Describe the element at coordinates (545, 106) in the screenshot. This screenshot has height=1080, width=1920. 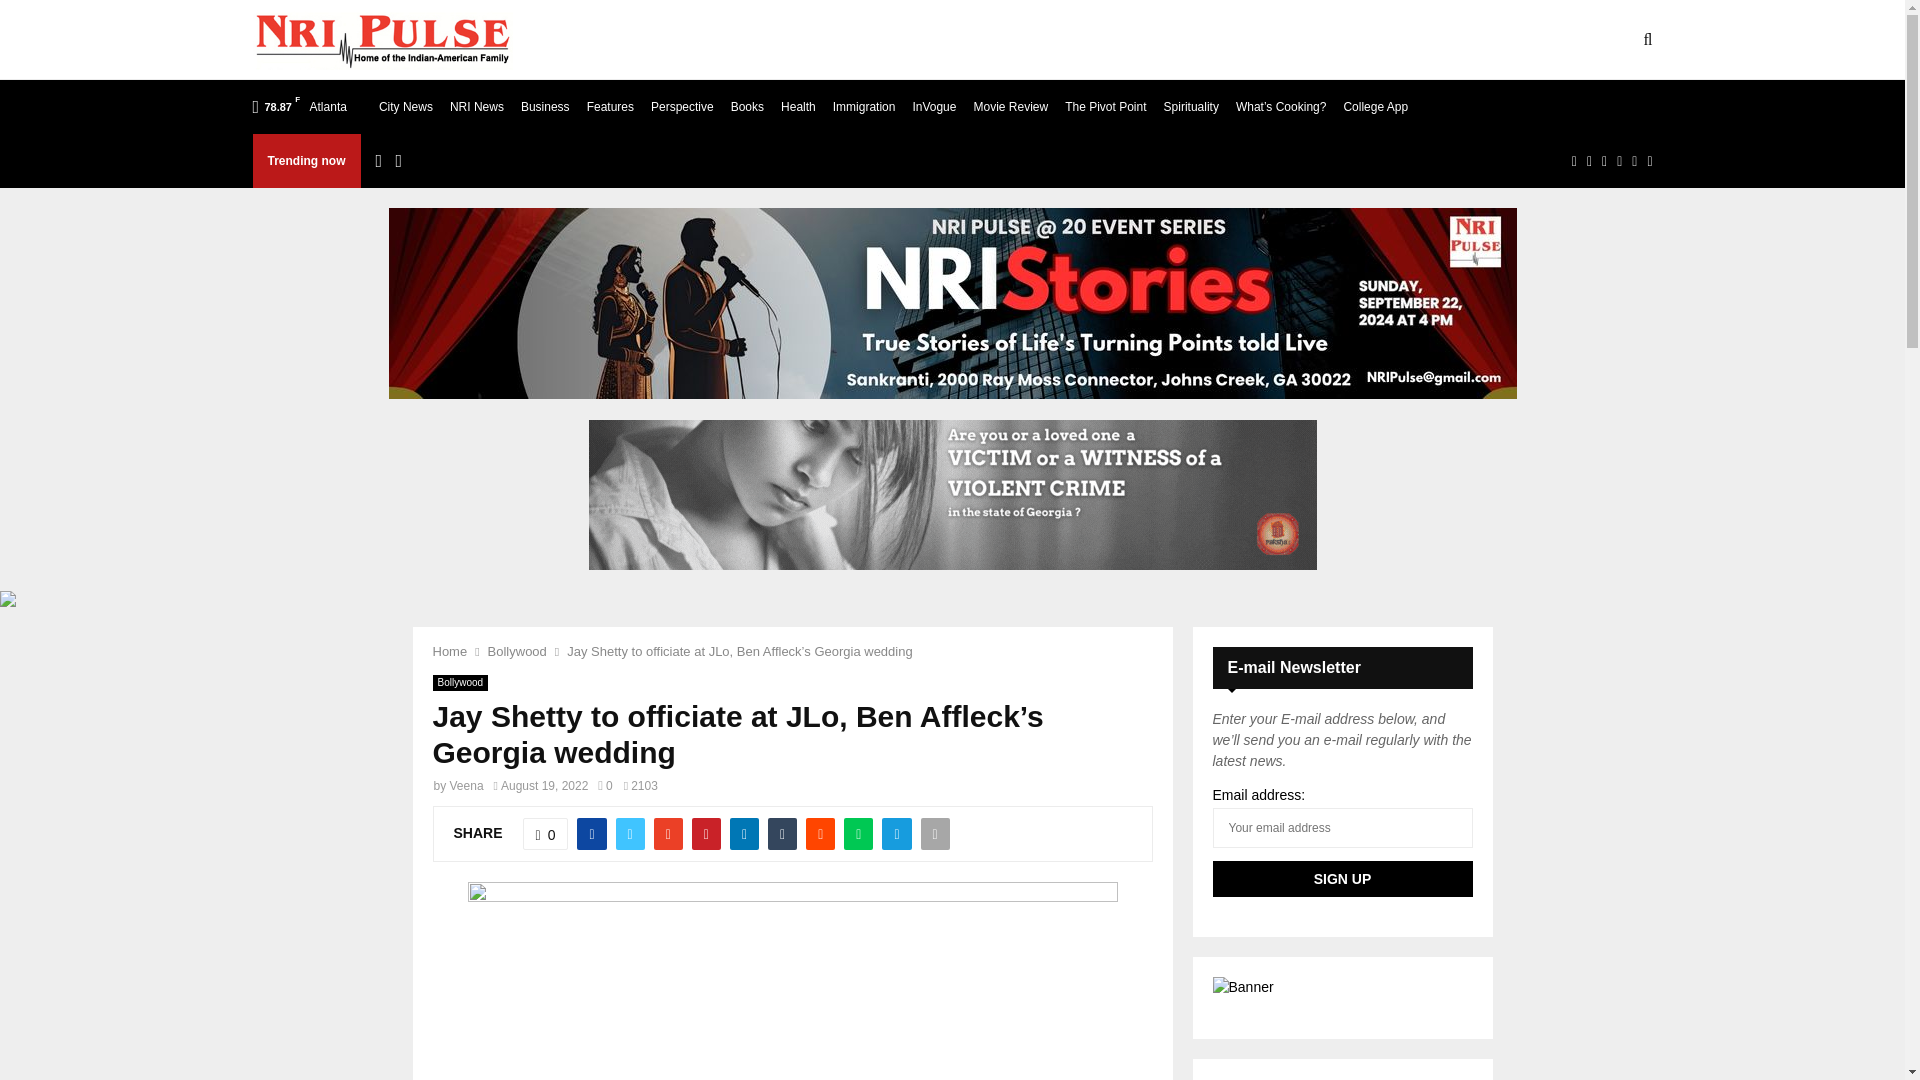
I see `Business` at that location.